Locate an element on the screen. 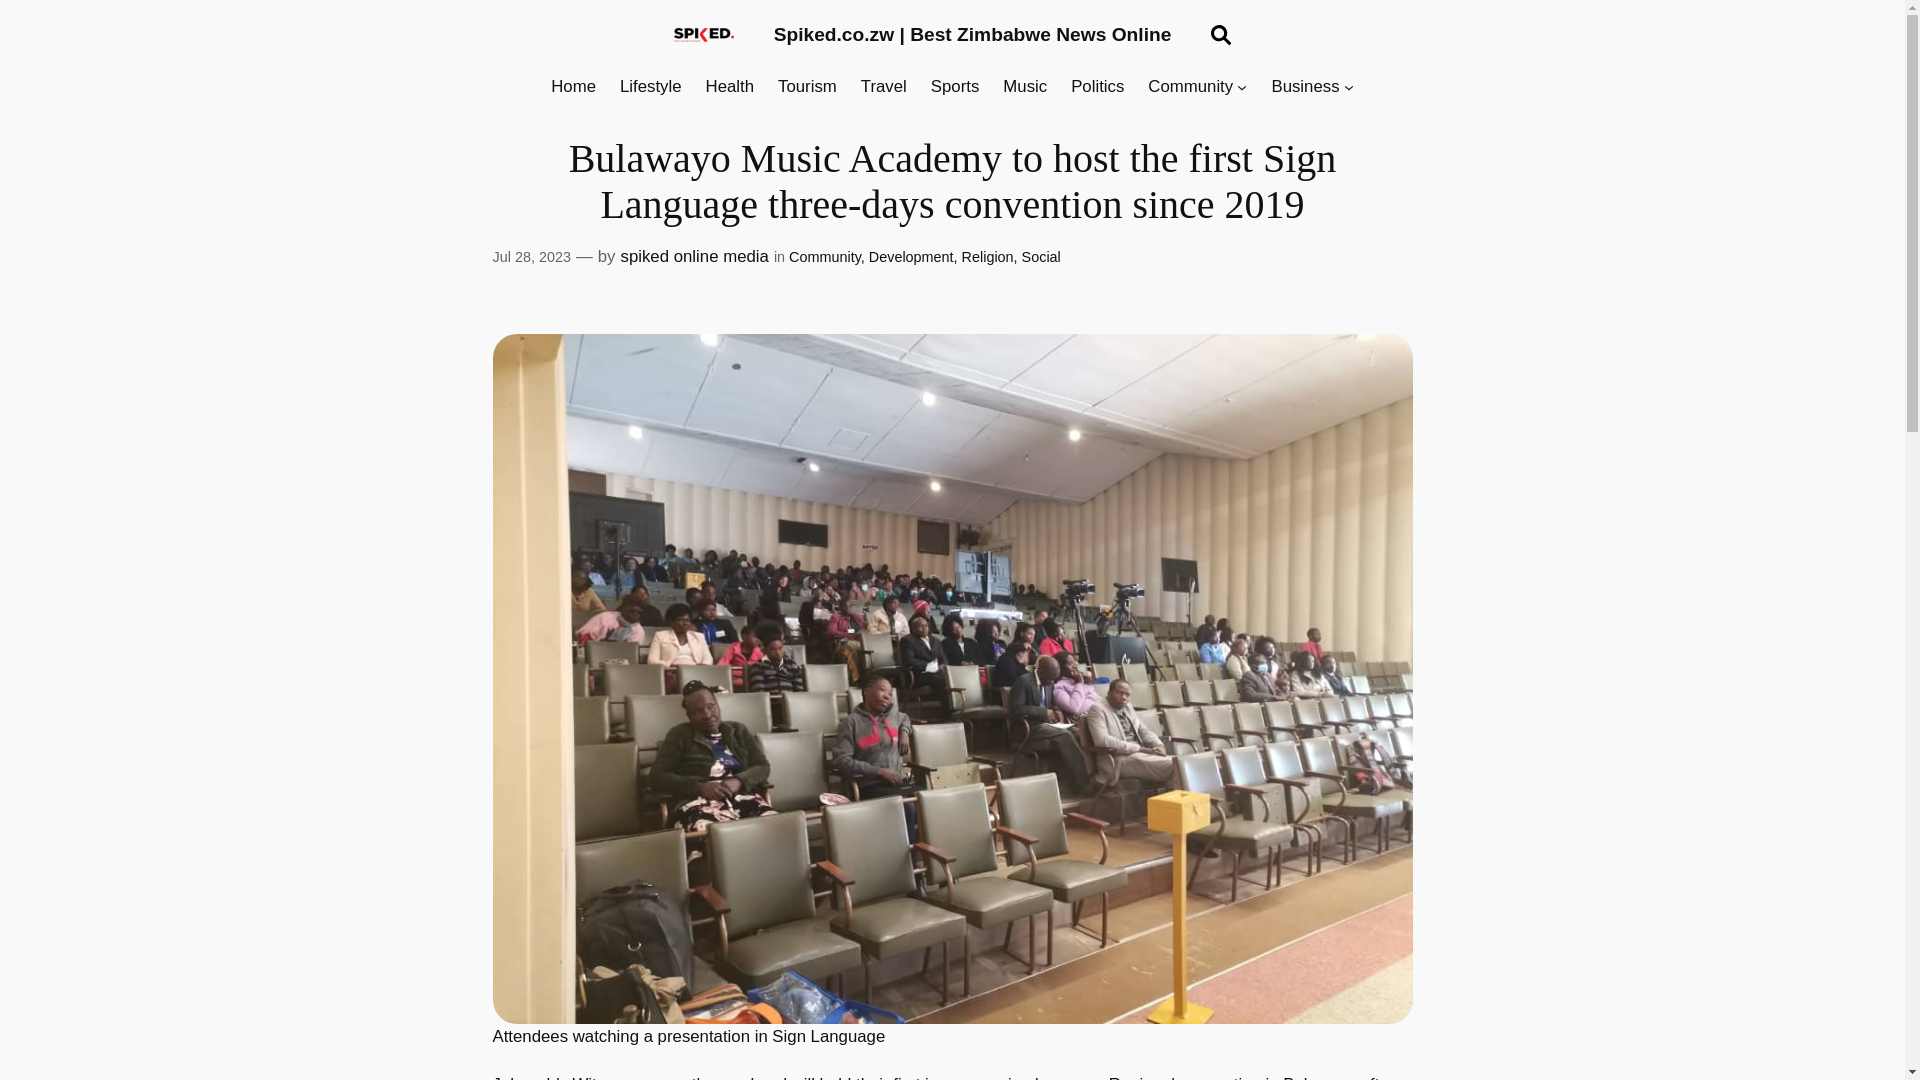  Community is located at coordinates (1190, 87).